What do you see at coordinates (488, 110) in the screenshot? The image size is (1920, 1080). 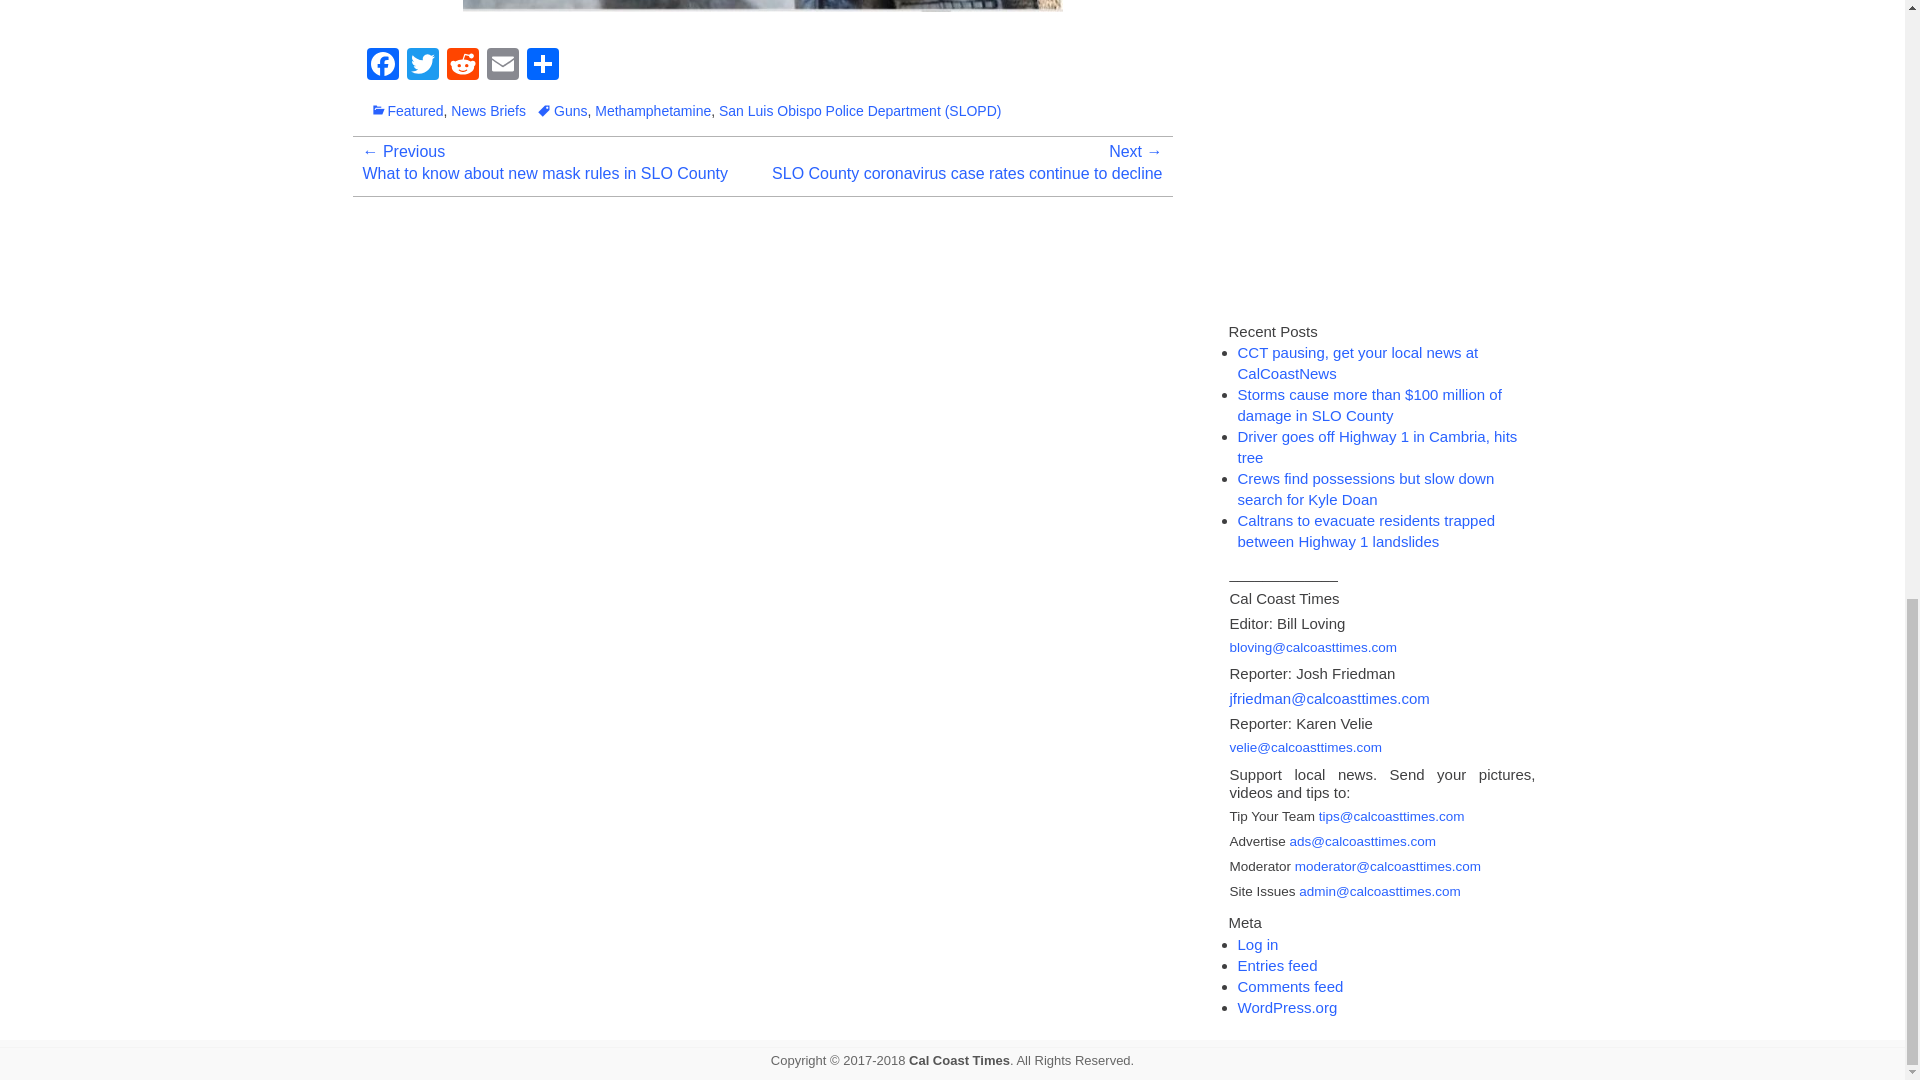 I see `News Briefs` at bounding box center [488, 110].